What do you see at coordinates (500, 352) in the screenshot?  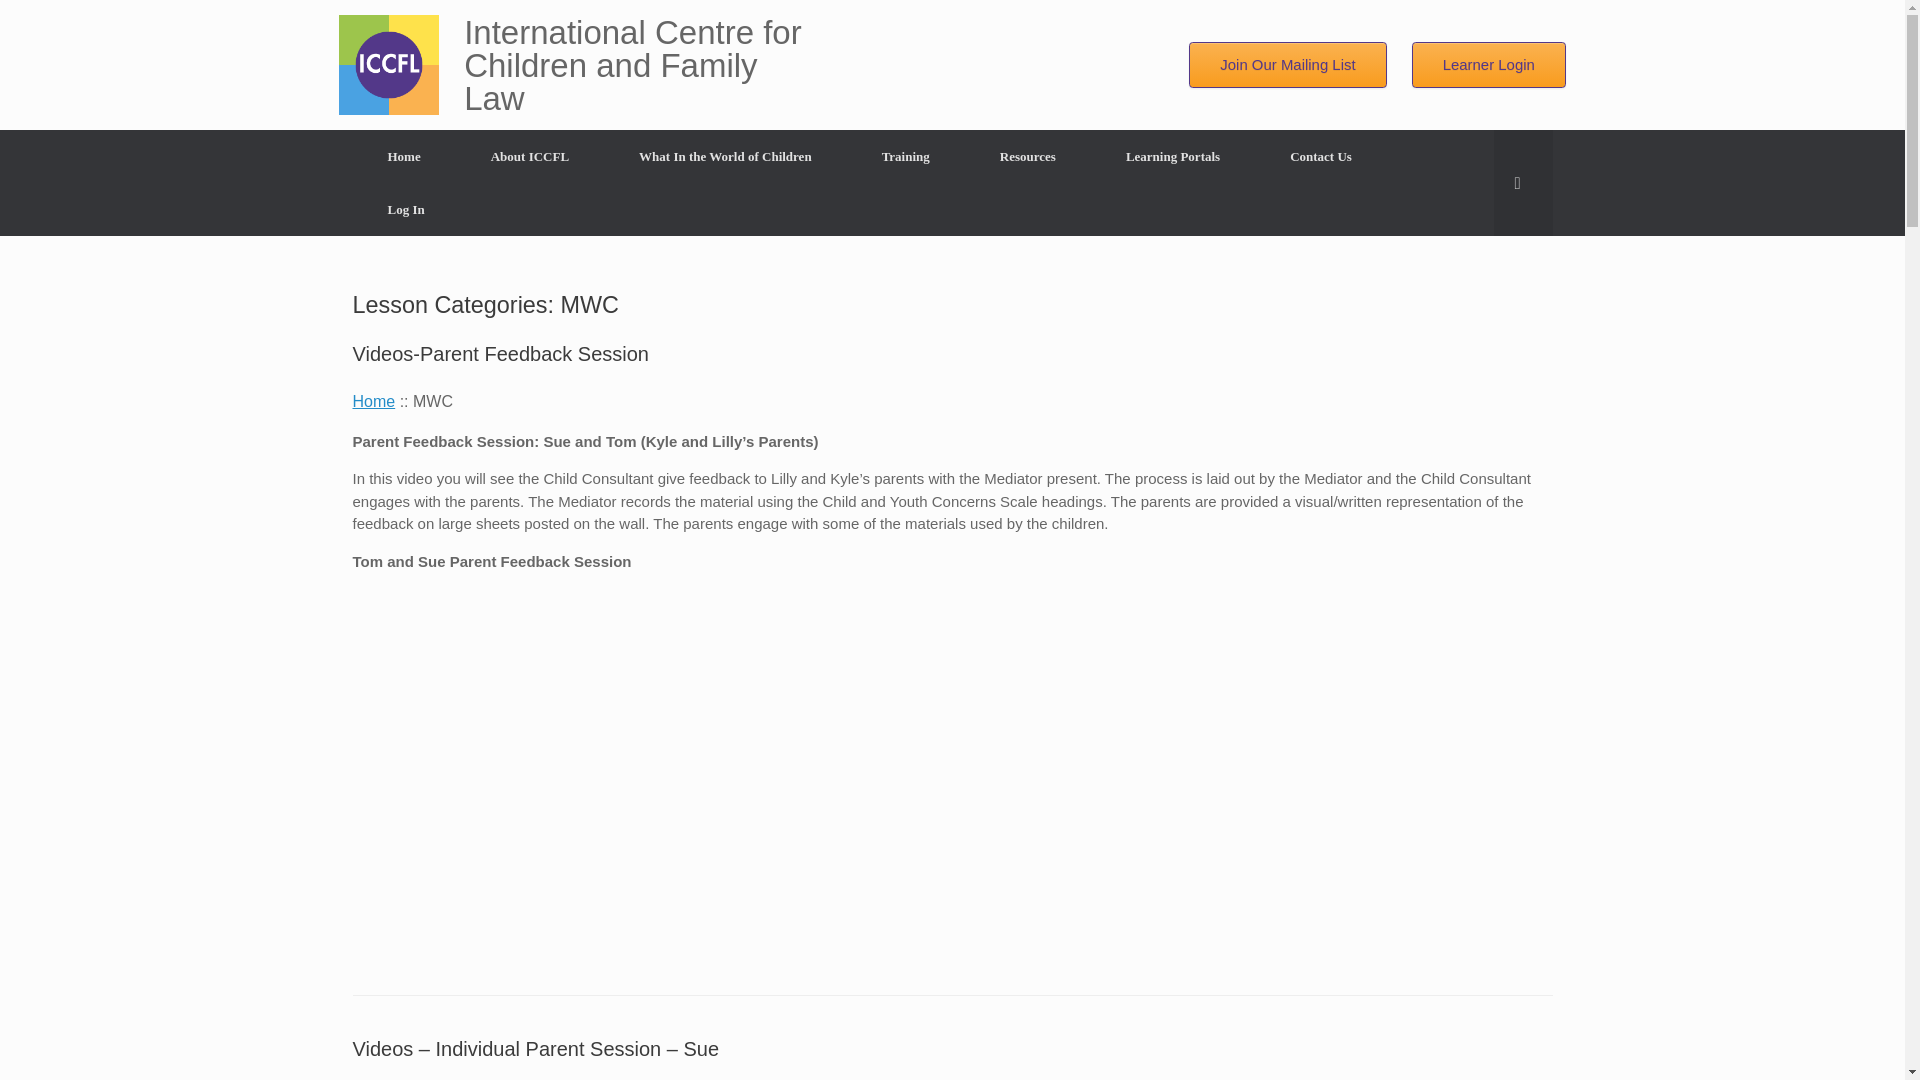 I see `Permalink to Videos-Parent Feedback Session` at bounding box center [500, 352].